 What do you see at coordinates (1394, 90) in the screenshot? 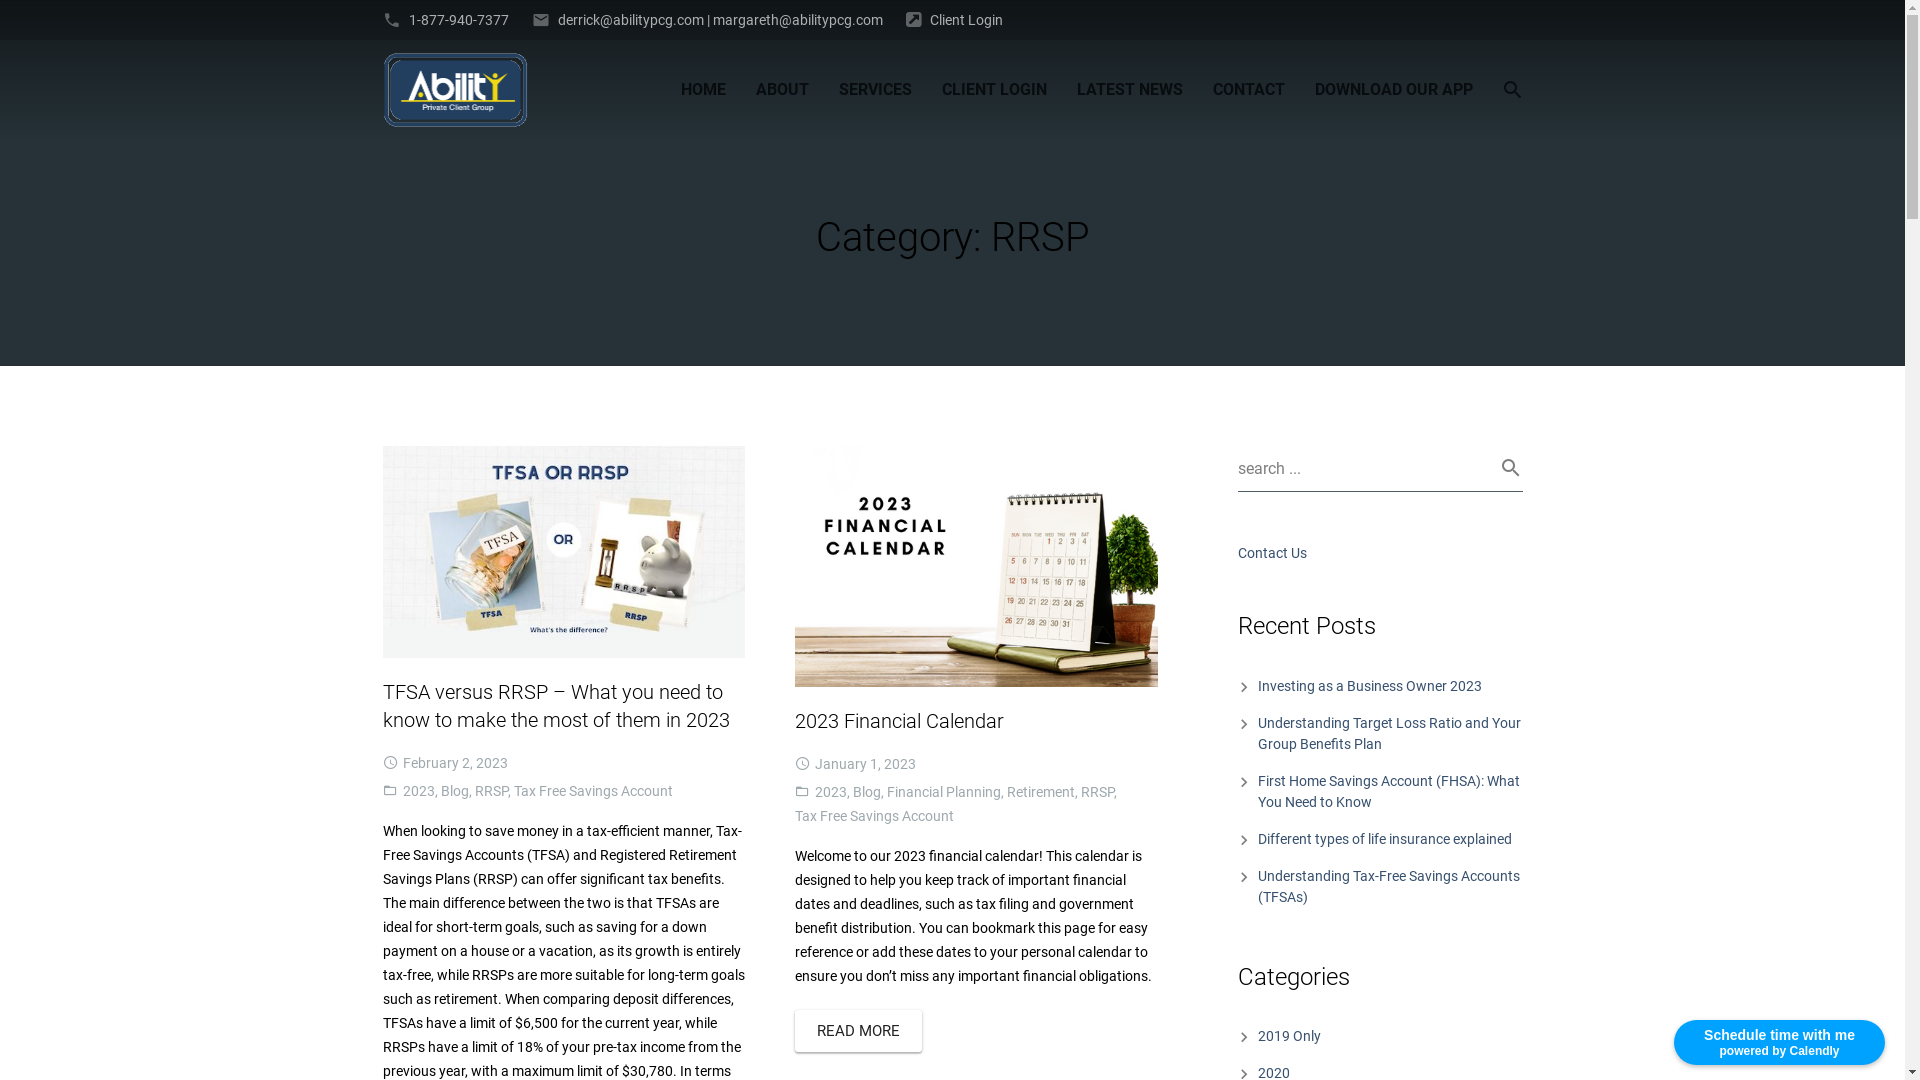
I see `DOWNLOAD OUR APP` at bounding box center [1394, 90].